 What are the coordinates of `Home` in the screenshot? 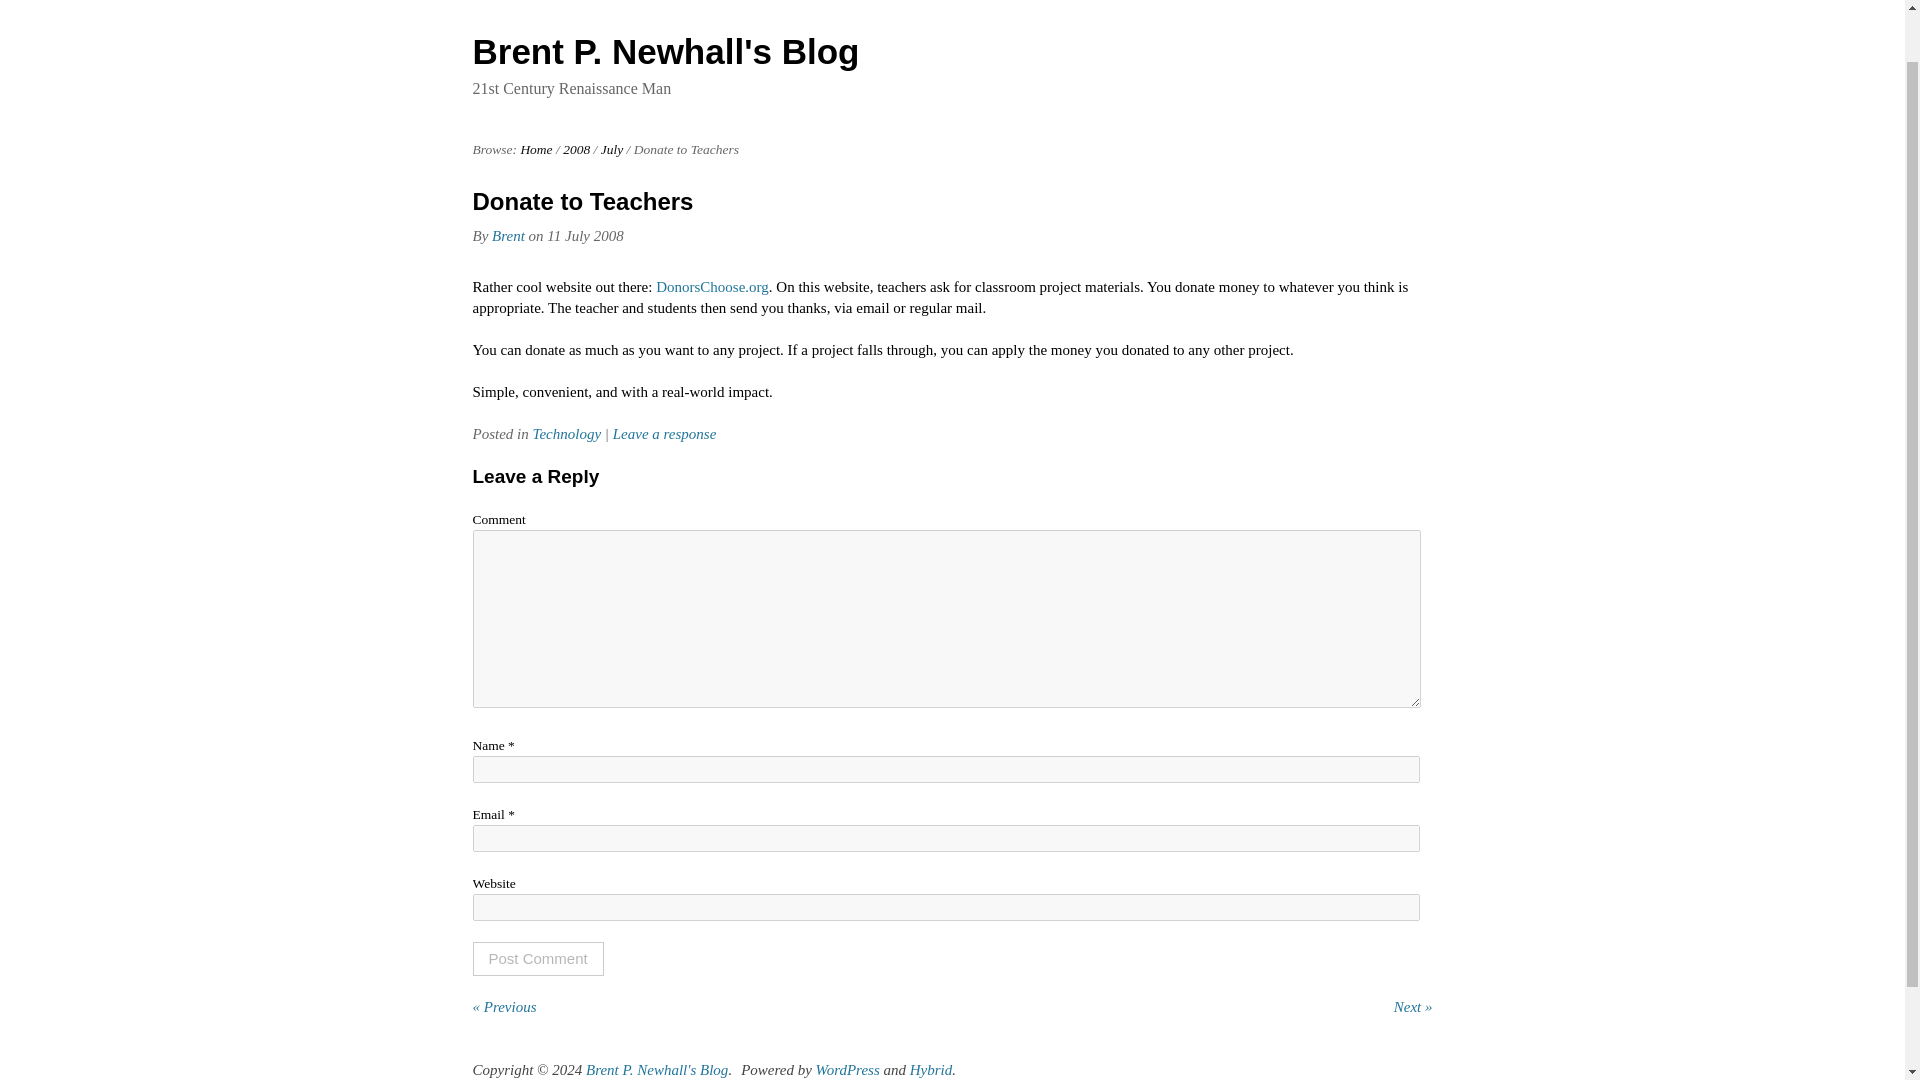 It's located at (536, 148).